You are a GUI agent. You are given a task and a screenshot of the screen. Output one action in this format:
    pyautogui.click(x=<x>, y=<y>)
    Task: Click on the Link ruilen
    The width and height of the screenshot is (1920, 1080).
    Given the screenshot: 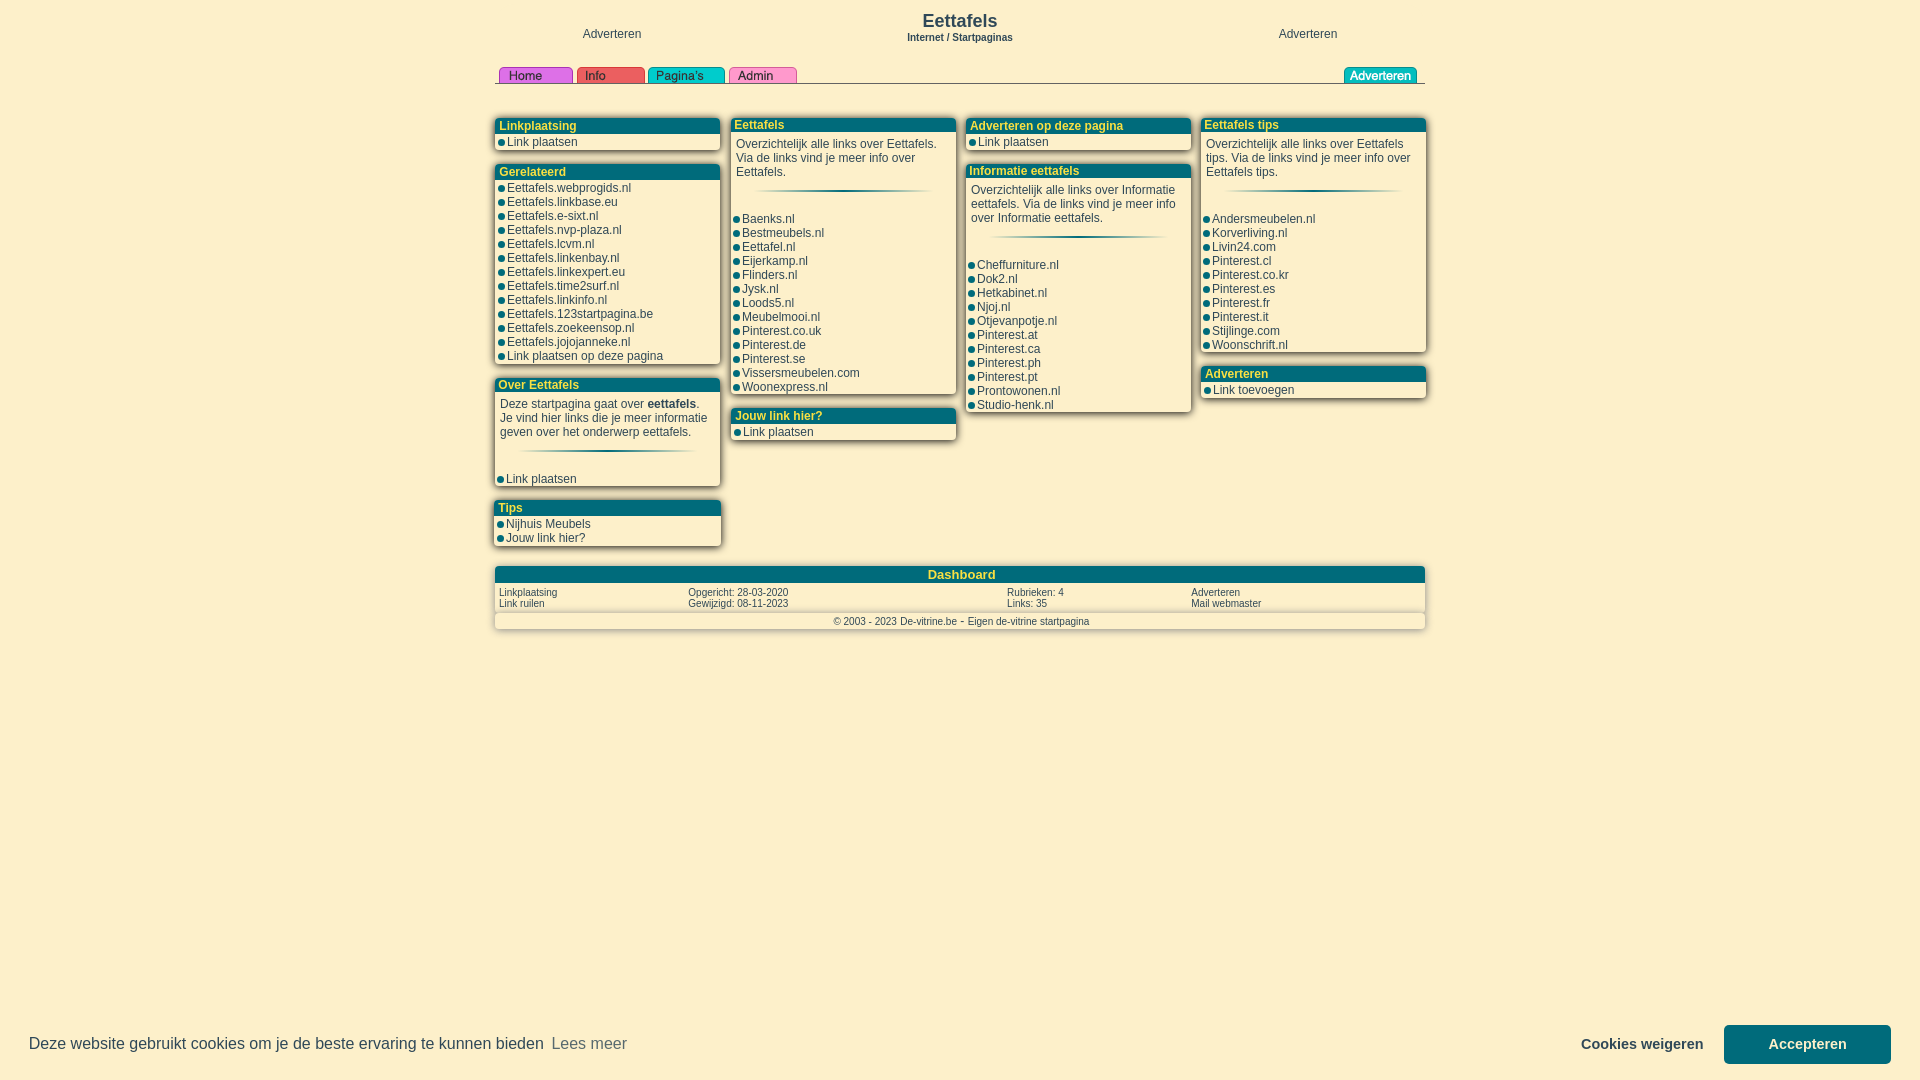 What is the action you would take?
    pyautogui.click(x=522, y=603)
    